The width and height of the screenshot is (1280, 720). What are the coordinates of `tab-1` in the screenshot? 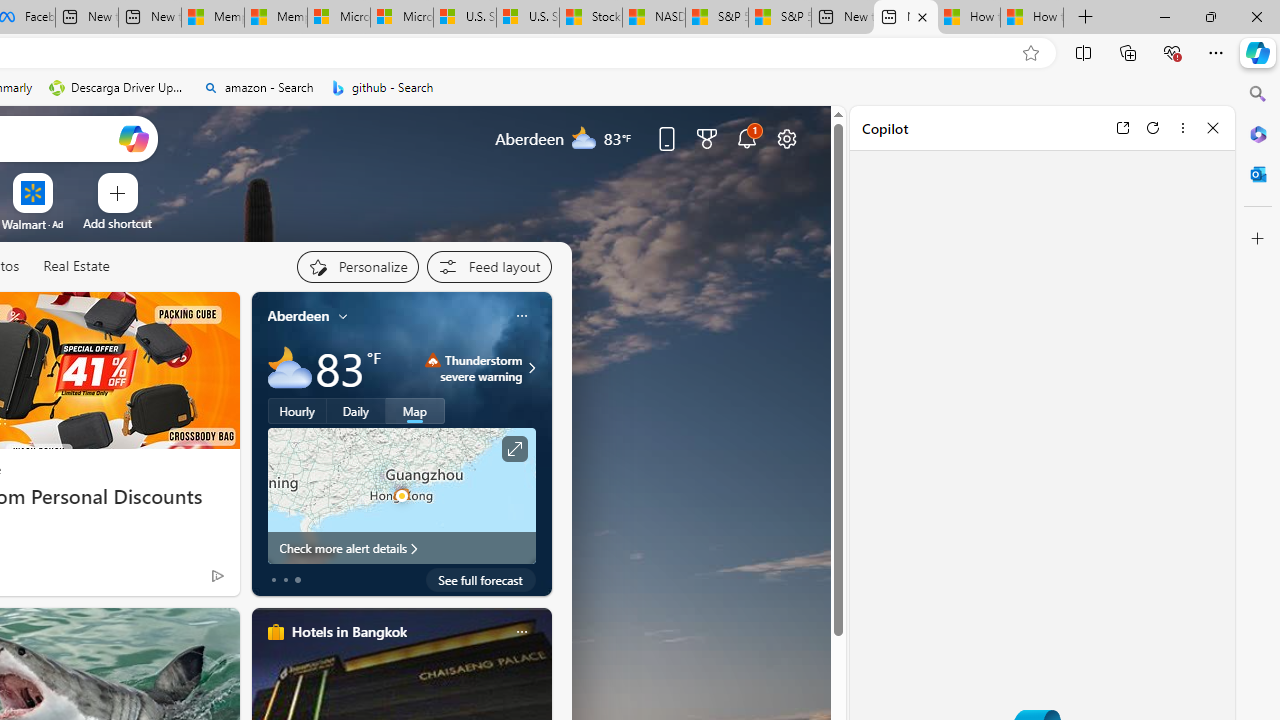 It's located at (285, 580).